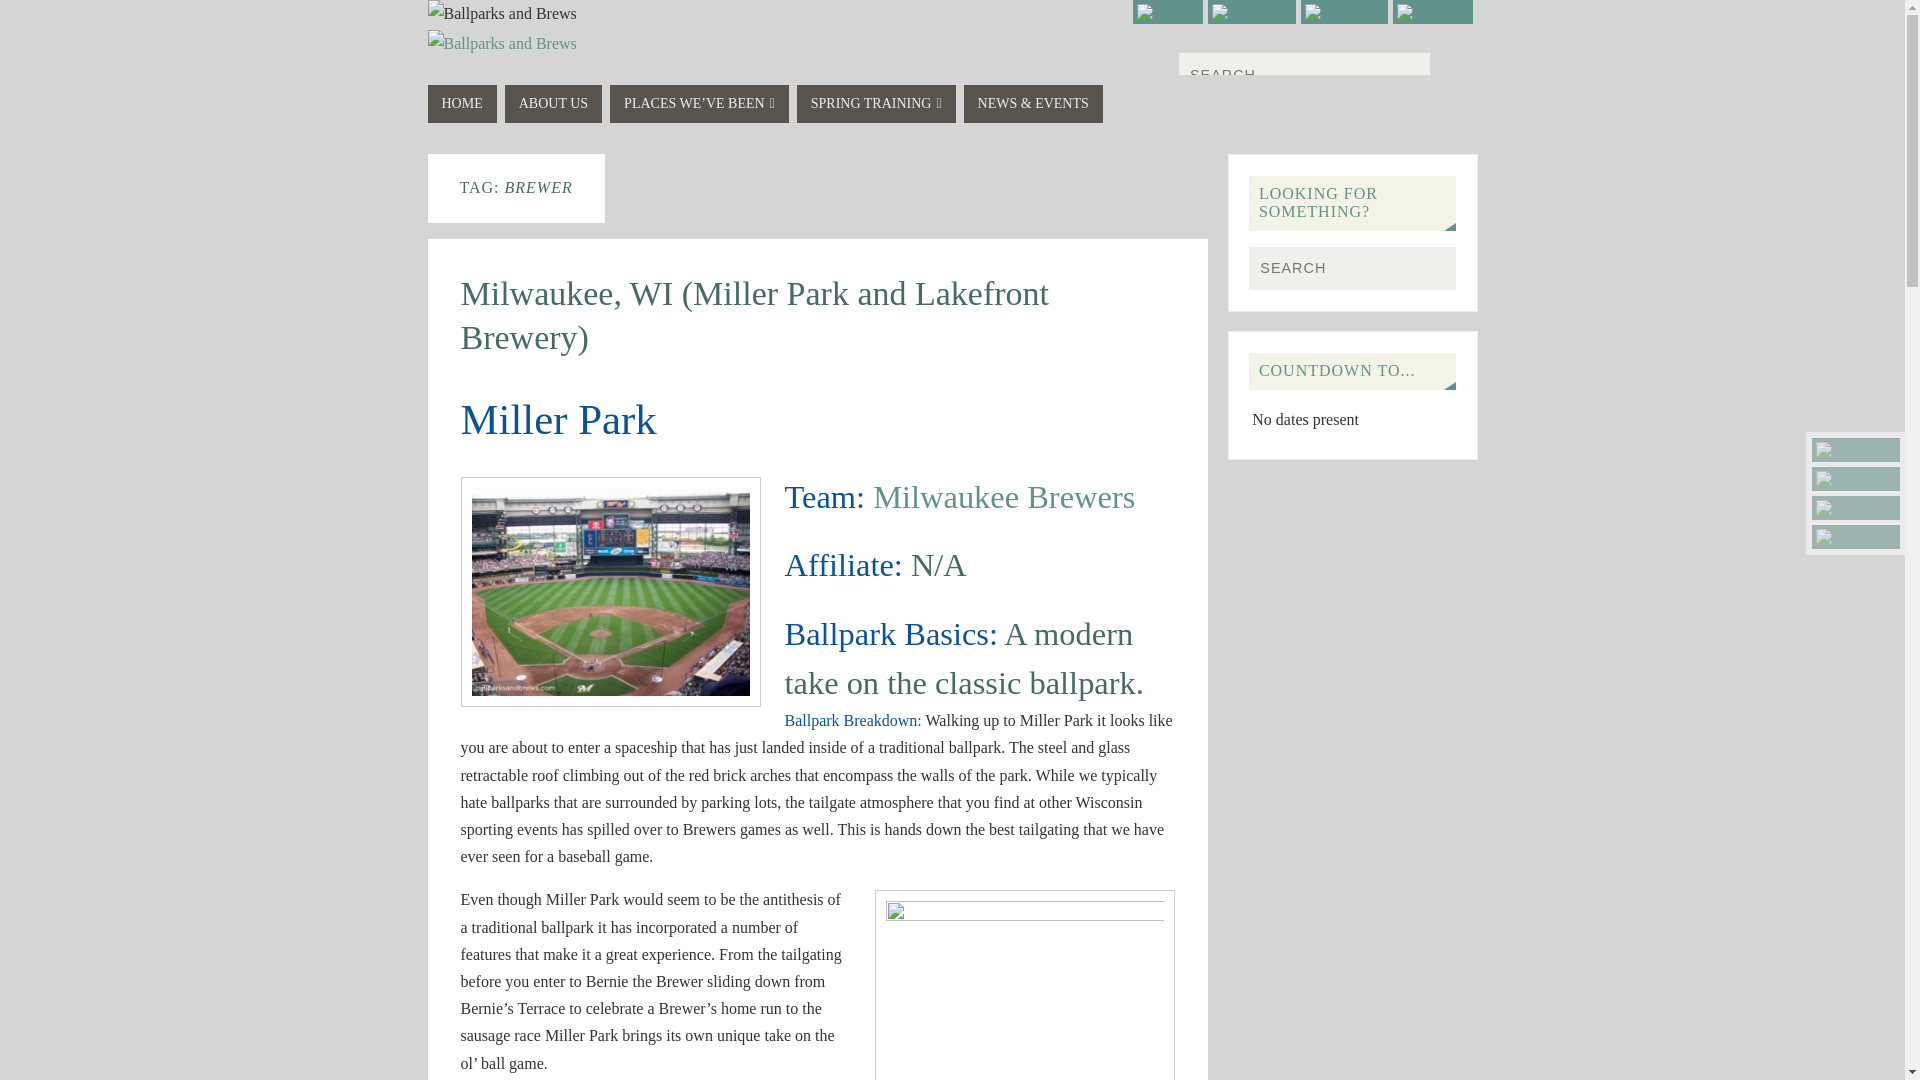  Describe the element at coordinates (1856, 507) in the screenshot. I see `Facebook` at that location.